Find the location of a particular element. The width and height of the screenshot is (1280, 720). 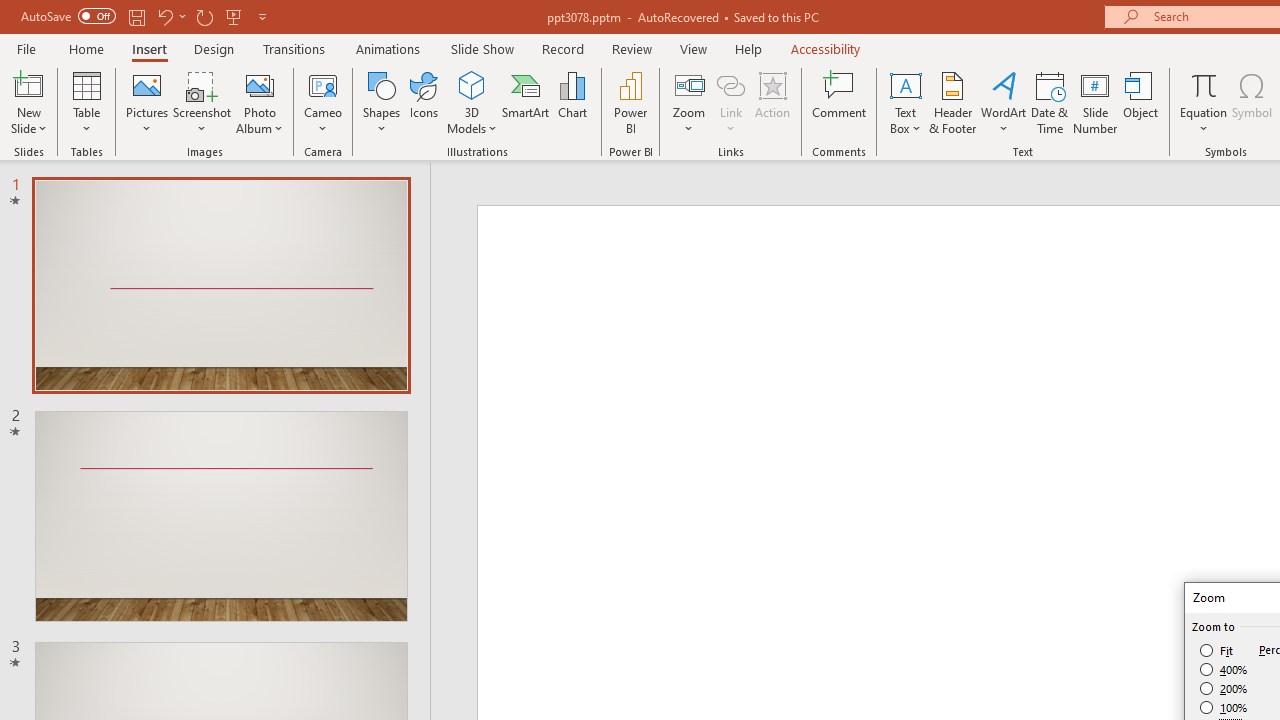

Equation is located at coordinates (1204, 102).